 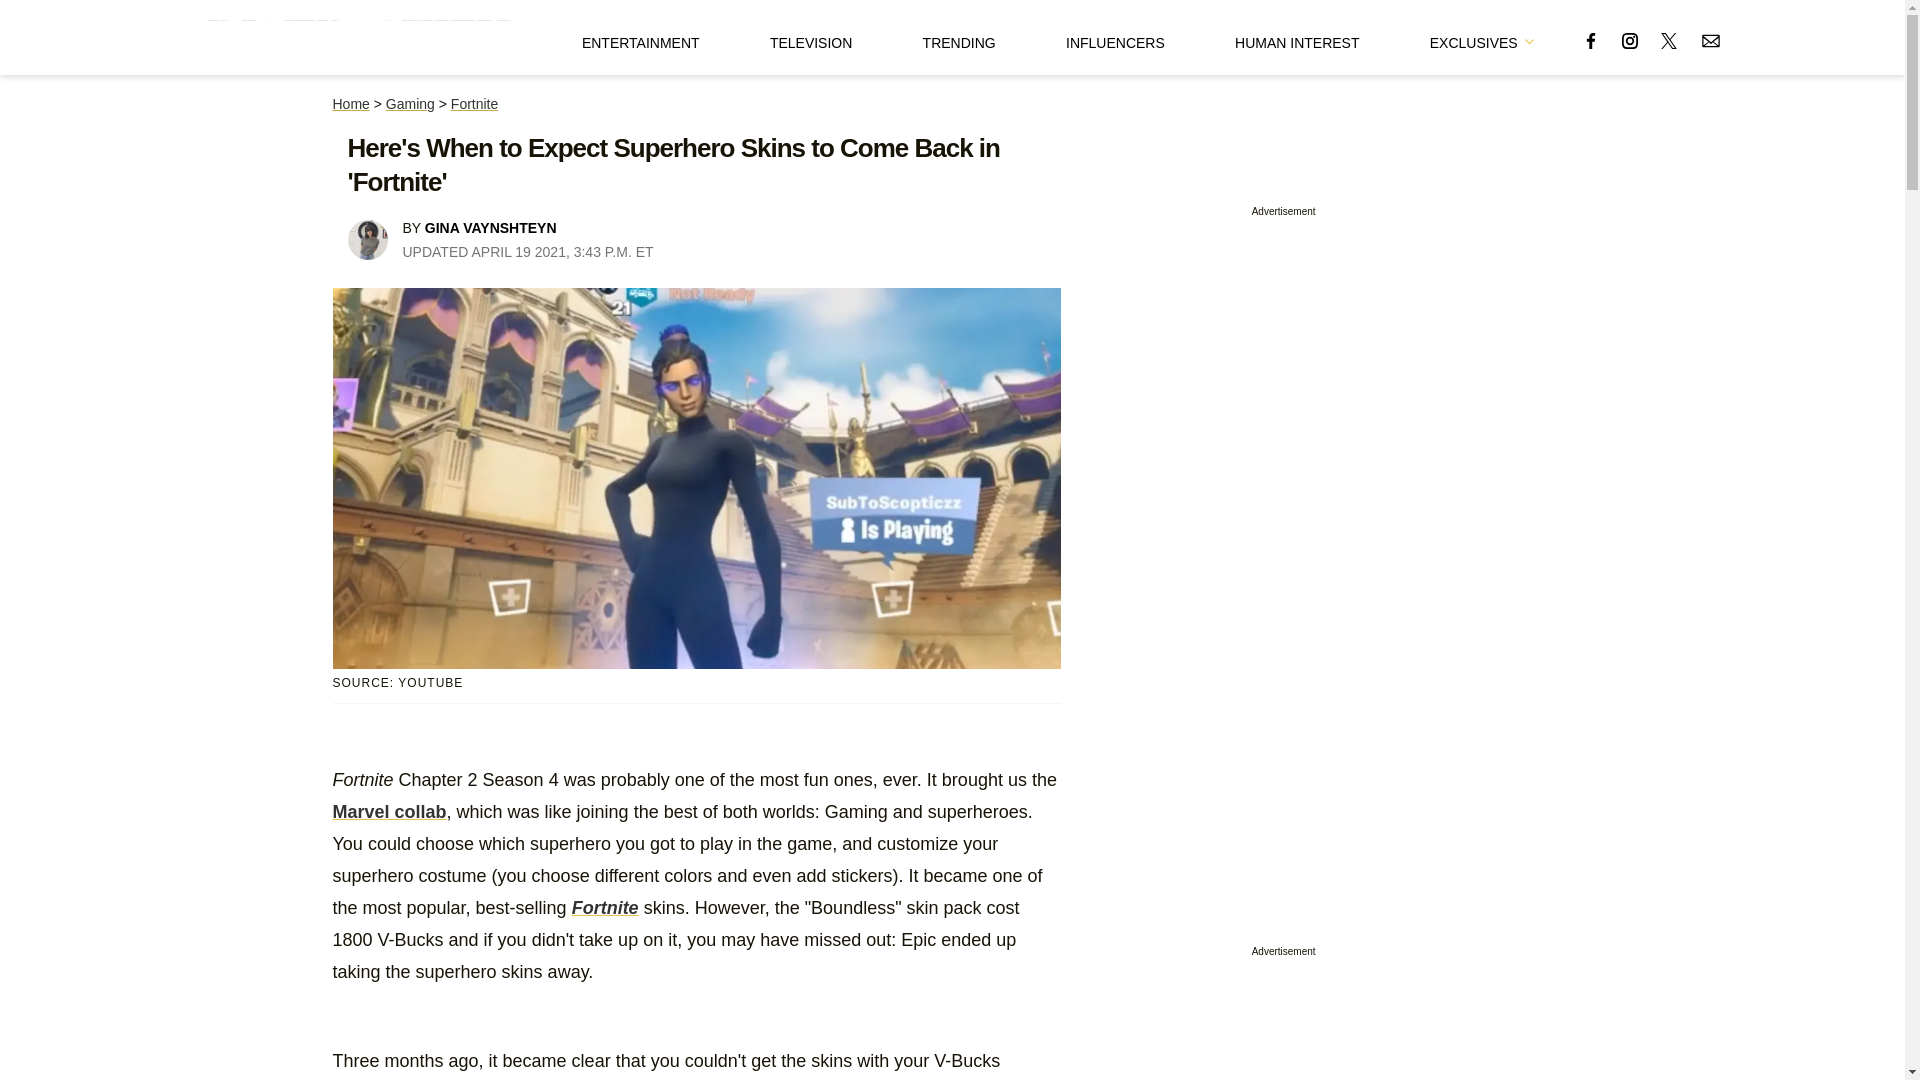 What do you see at coordinates (810, 37) in the screenshot?
I see `TELEVISION` at bounding box center [810, 37].